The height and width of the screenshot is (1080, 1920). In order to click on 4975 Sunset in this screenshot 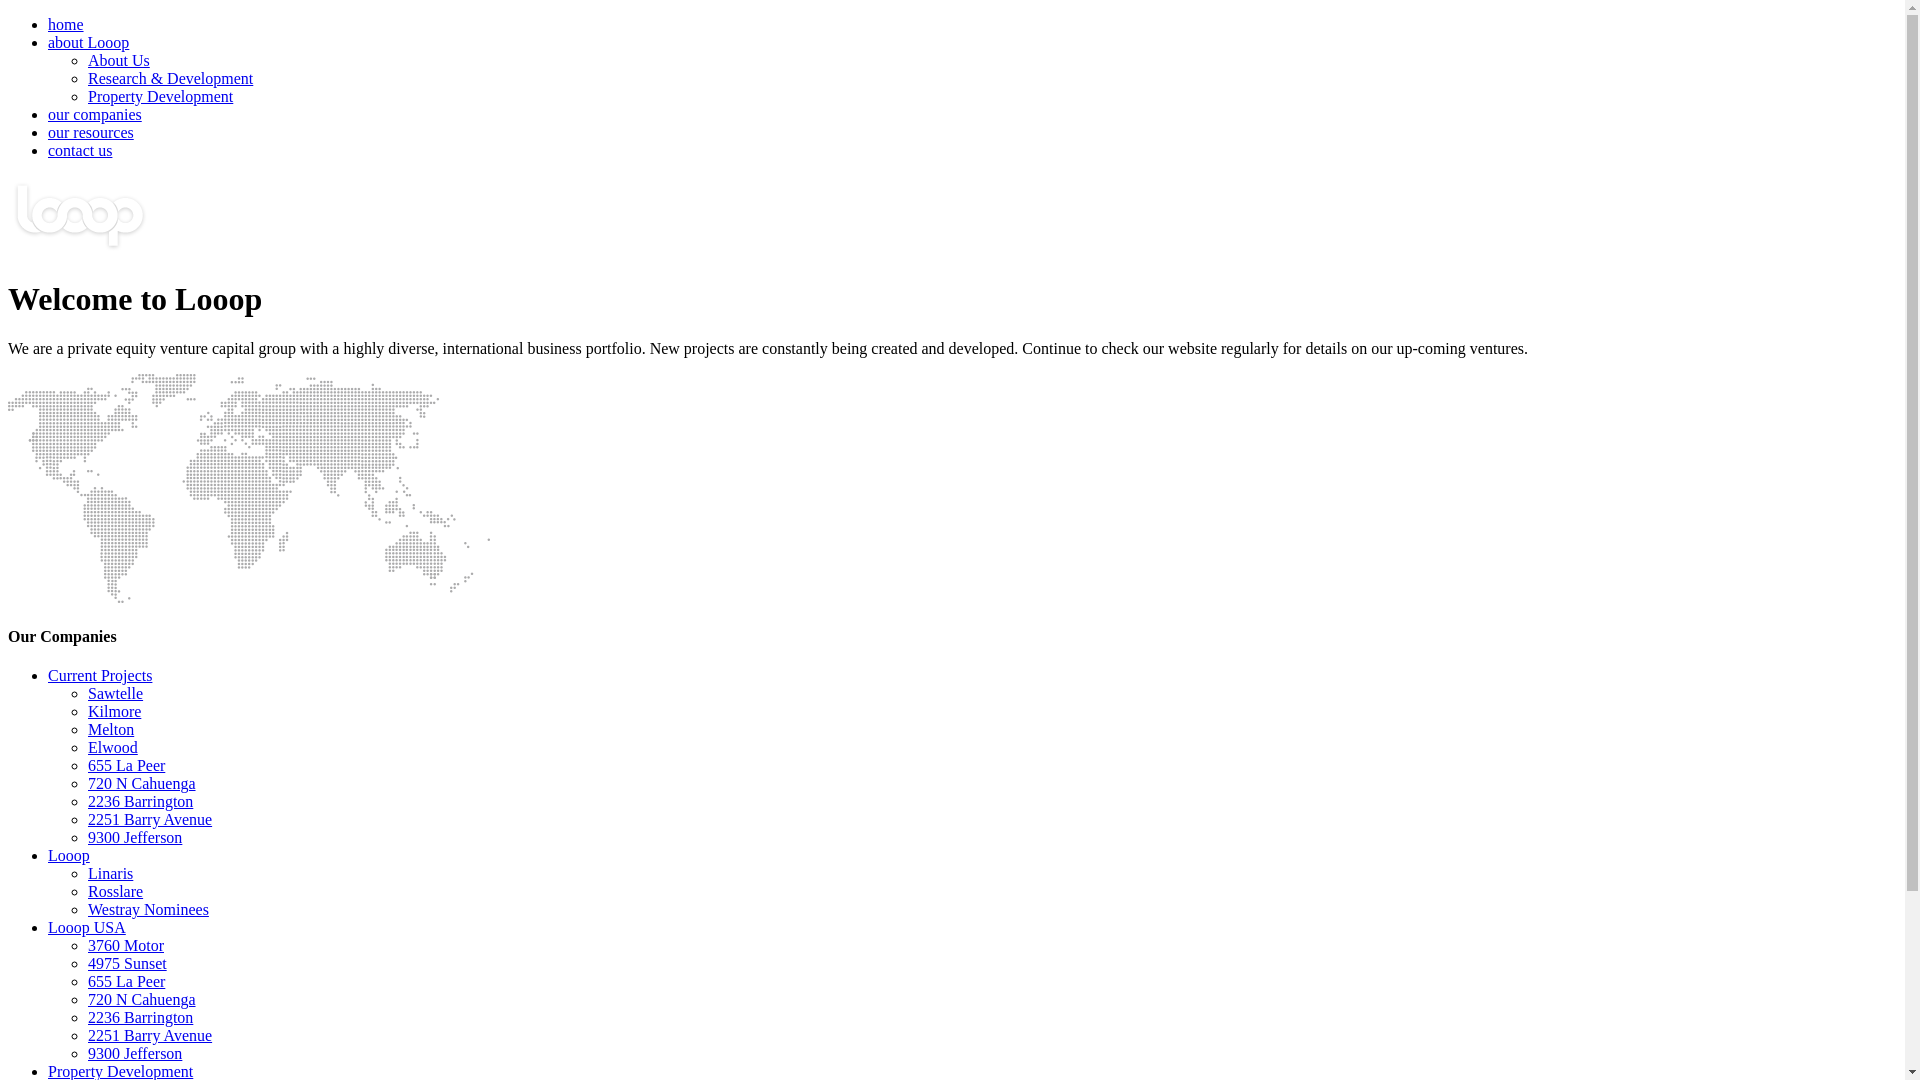, I will do `click(128, 964)`.